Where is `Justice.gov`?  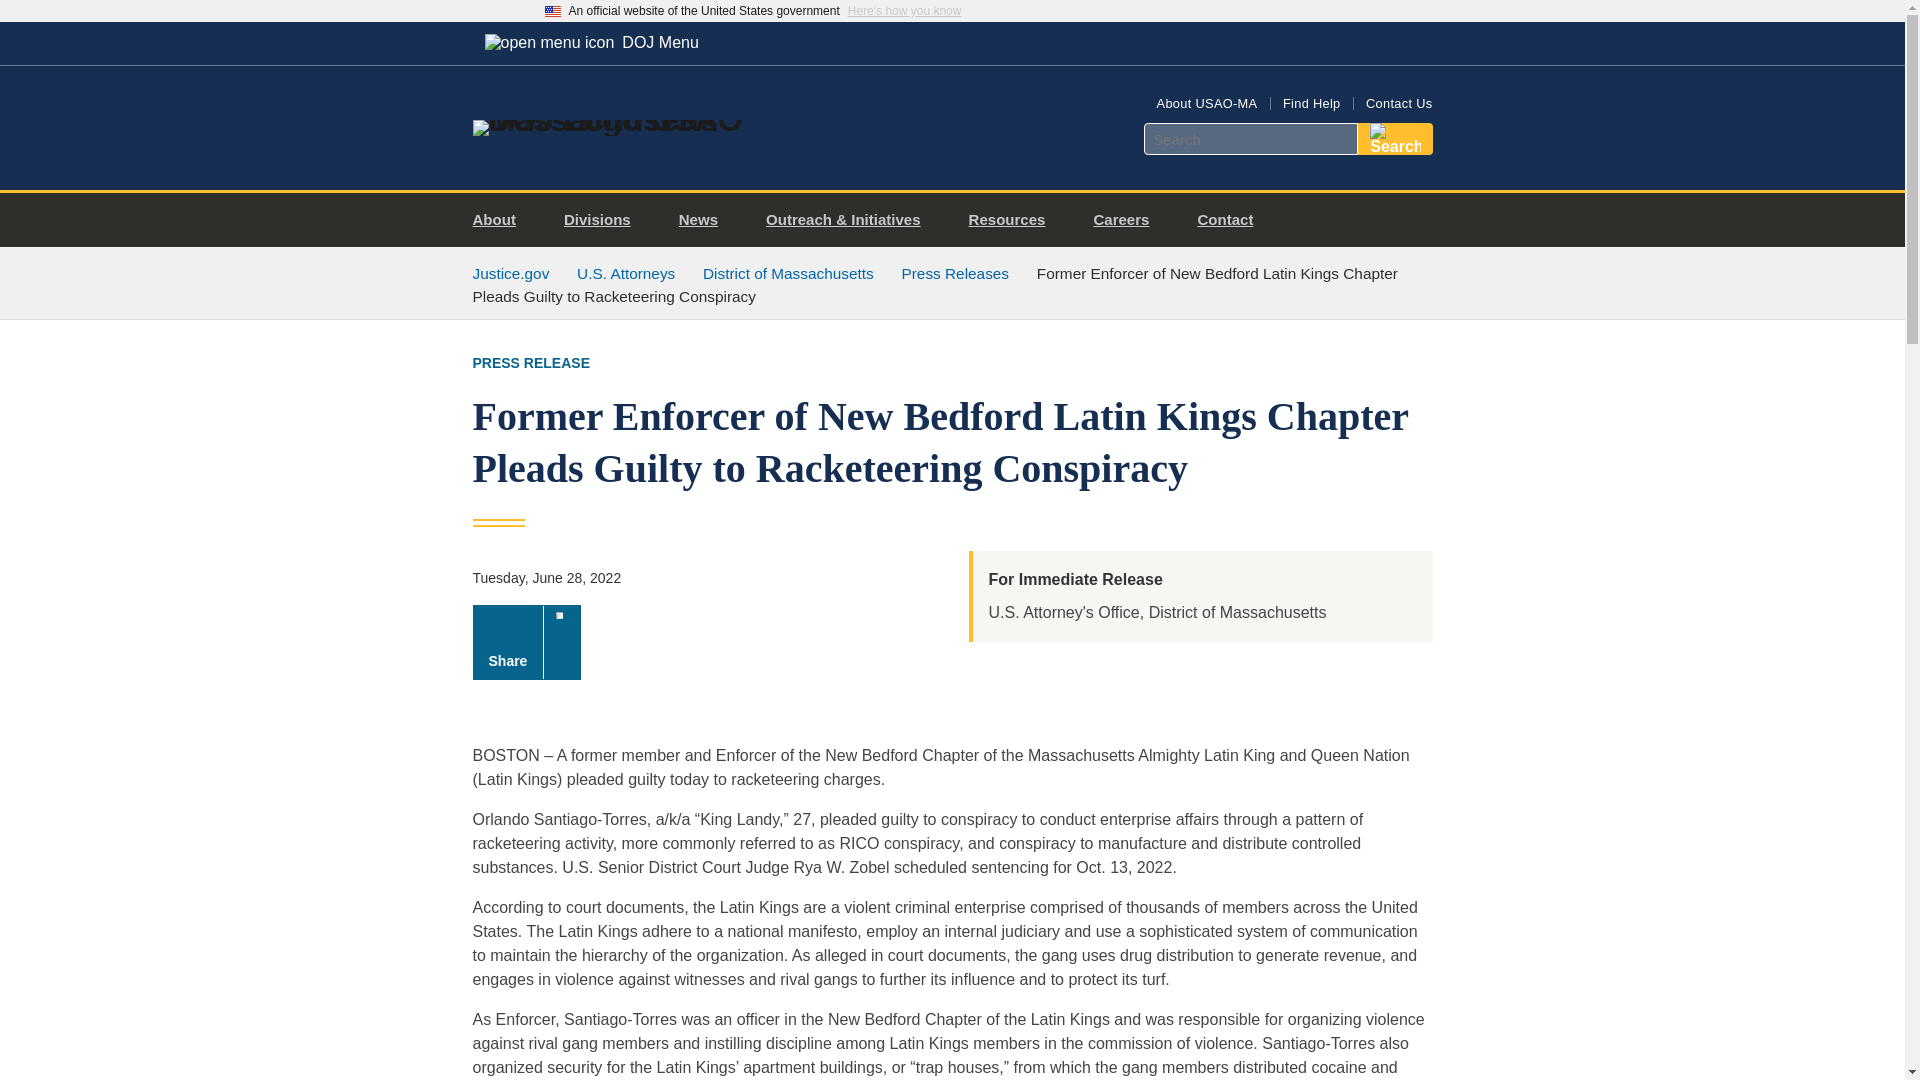 Justice.gov is located at coordinates (510, 272).